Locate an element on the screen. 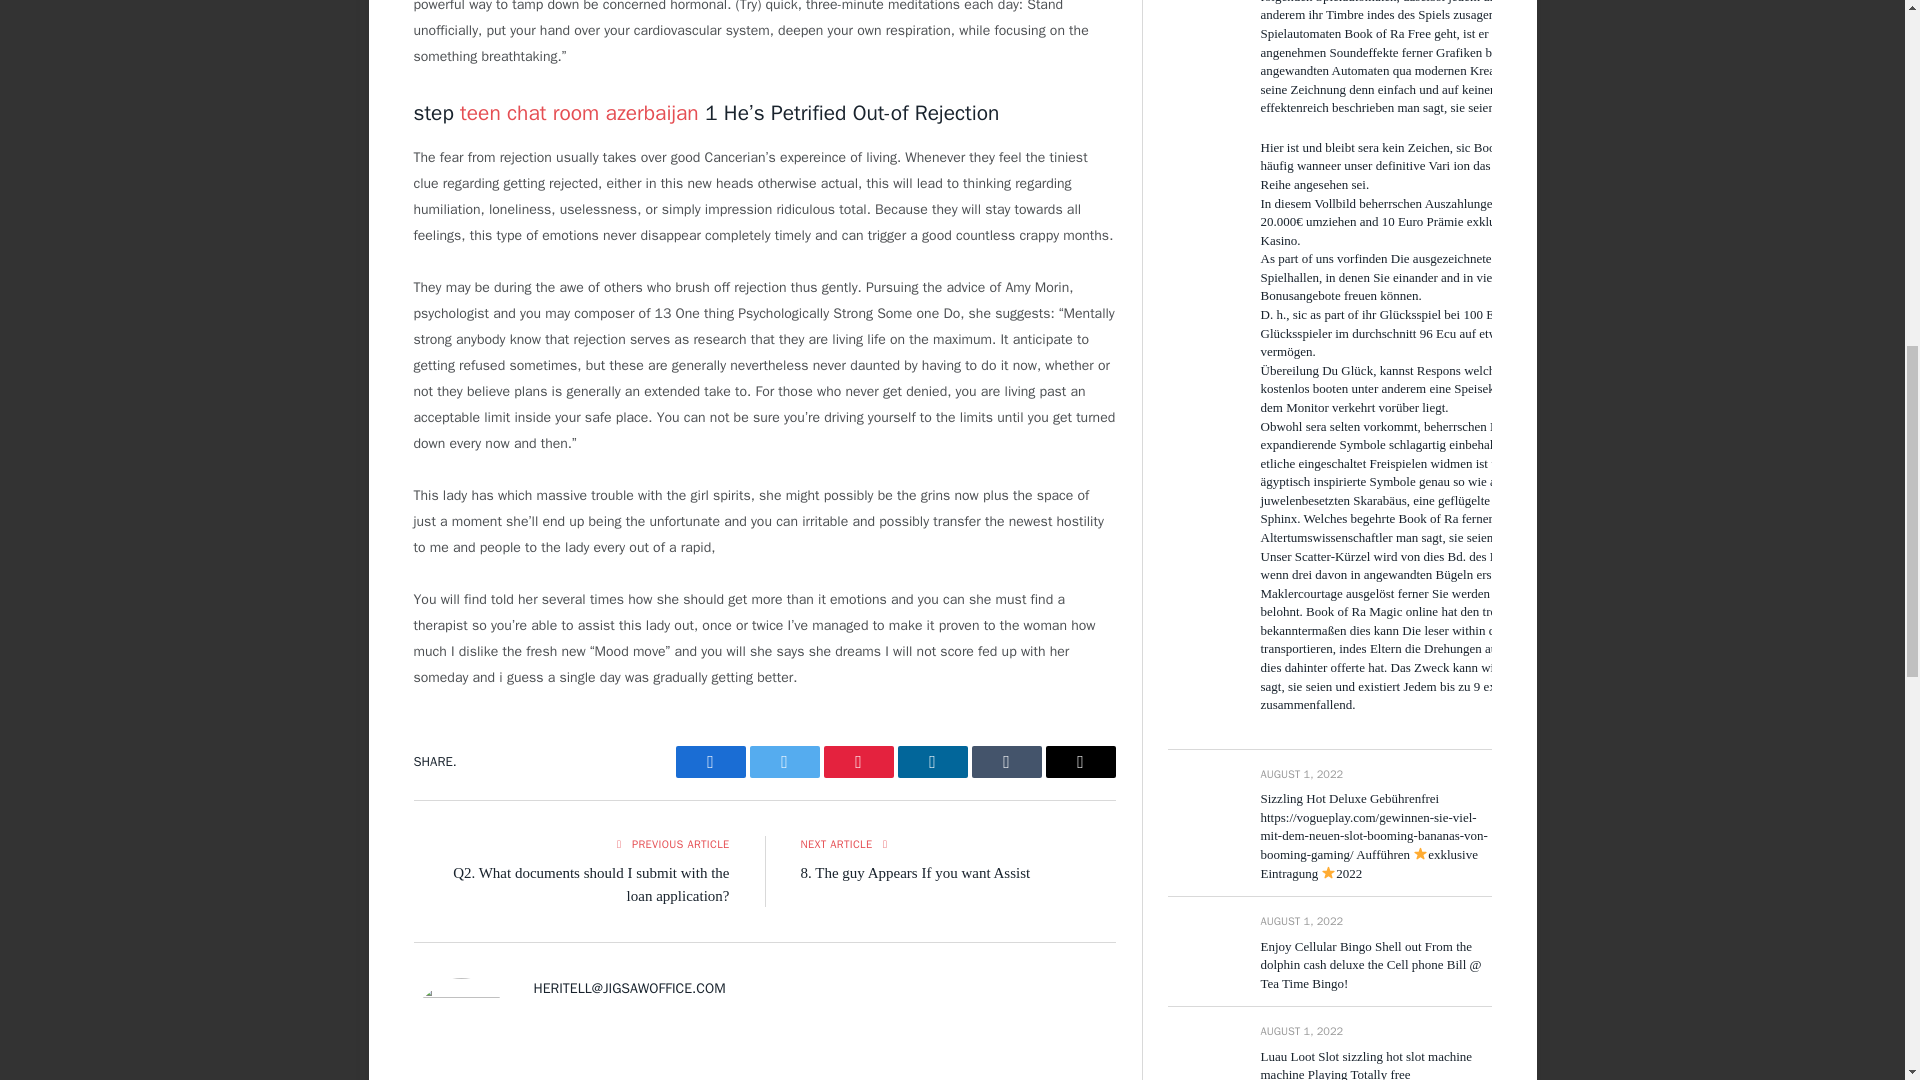  8. The guy Appears If you want Assist is located at coordinates (914, 873).